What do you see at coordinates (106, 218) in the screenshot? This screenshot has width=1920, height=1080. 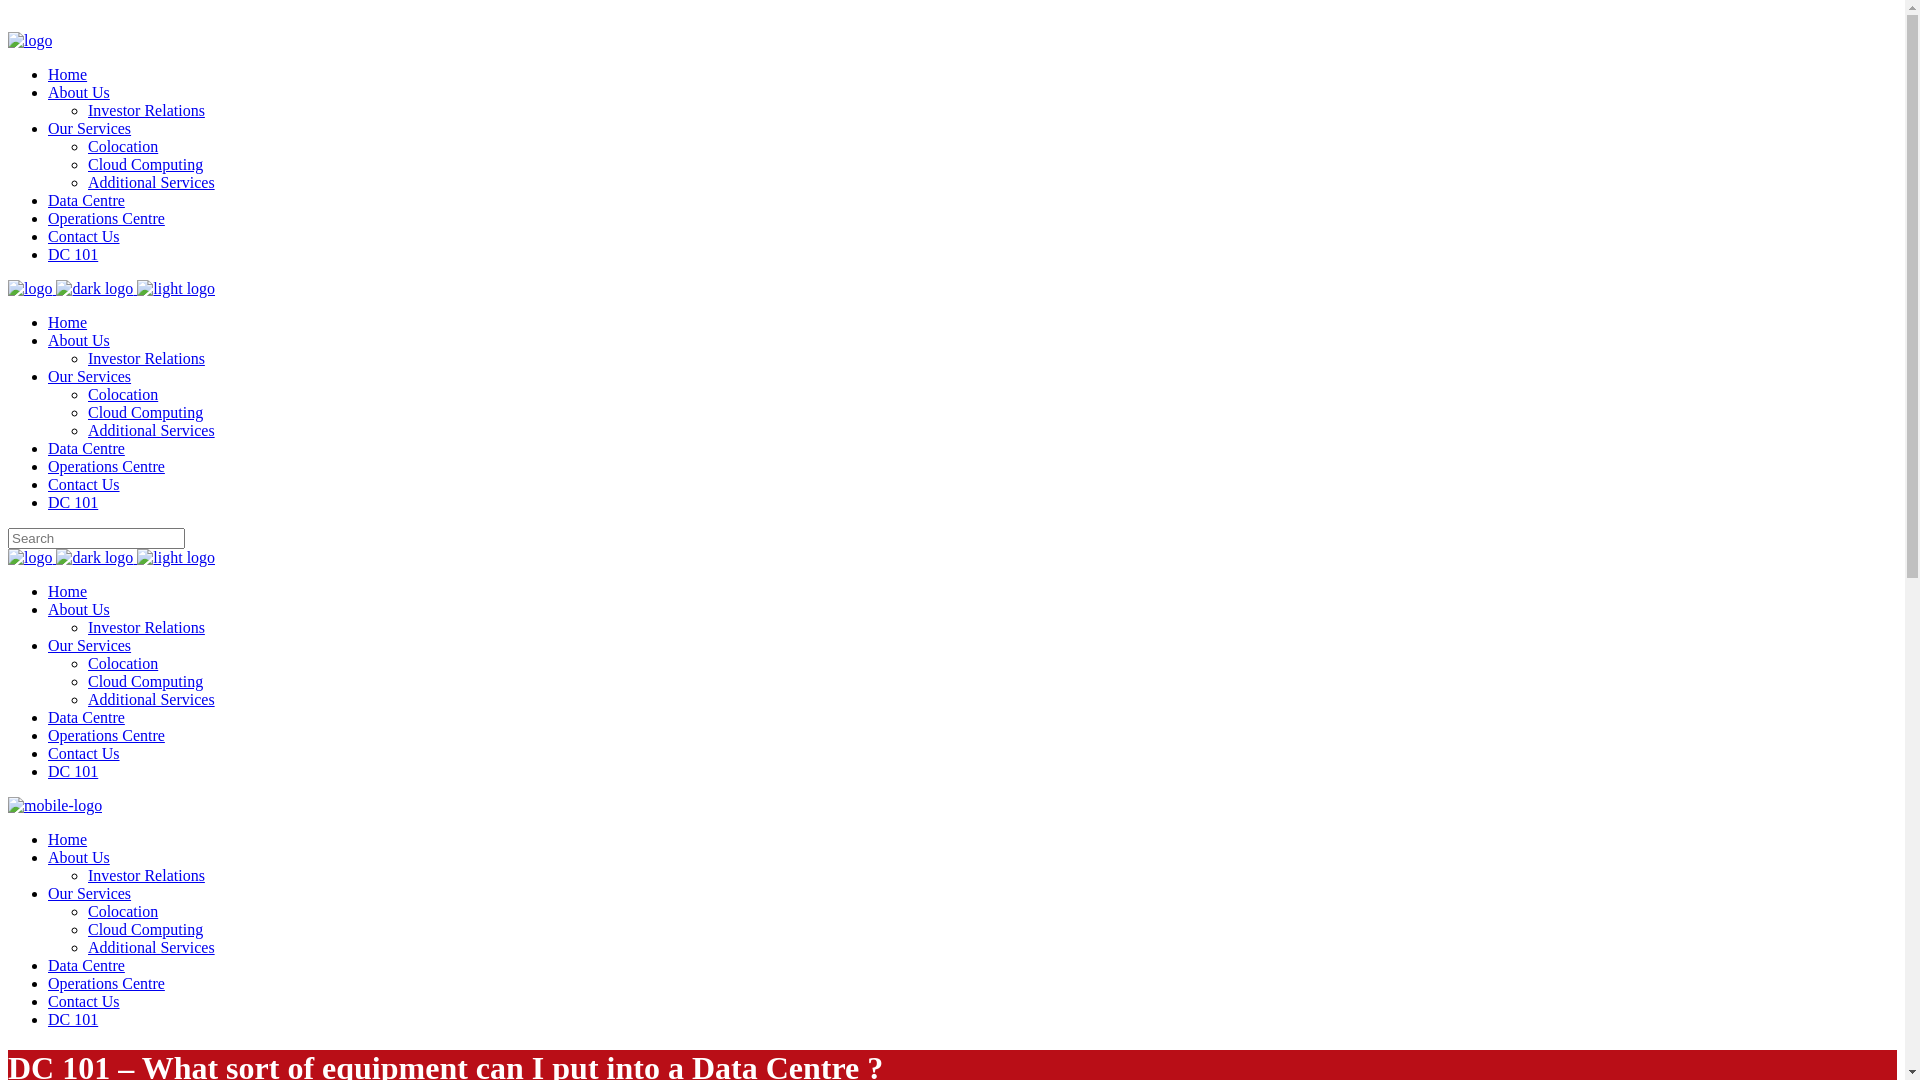 I see `Operations Centre` at bounding box center [106, 218].